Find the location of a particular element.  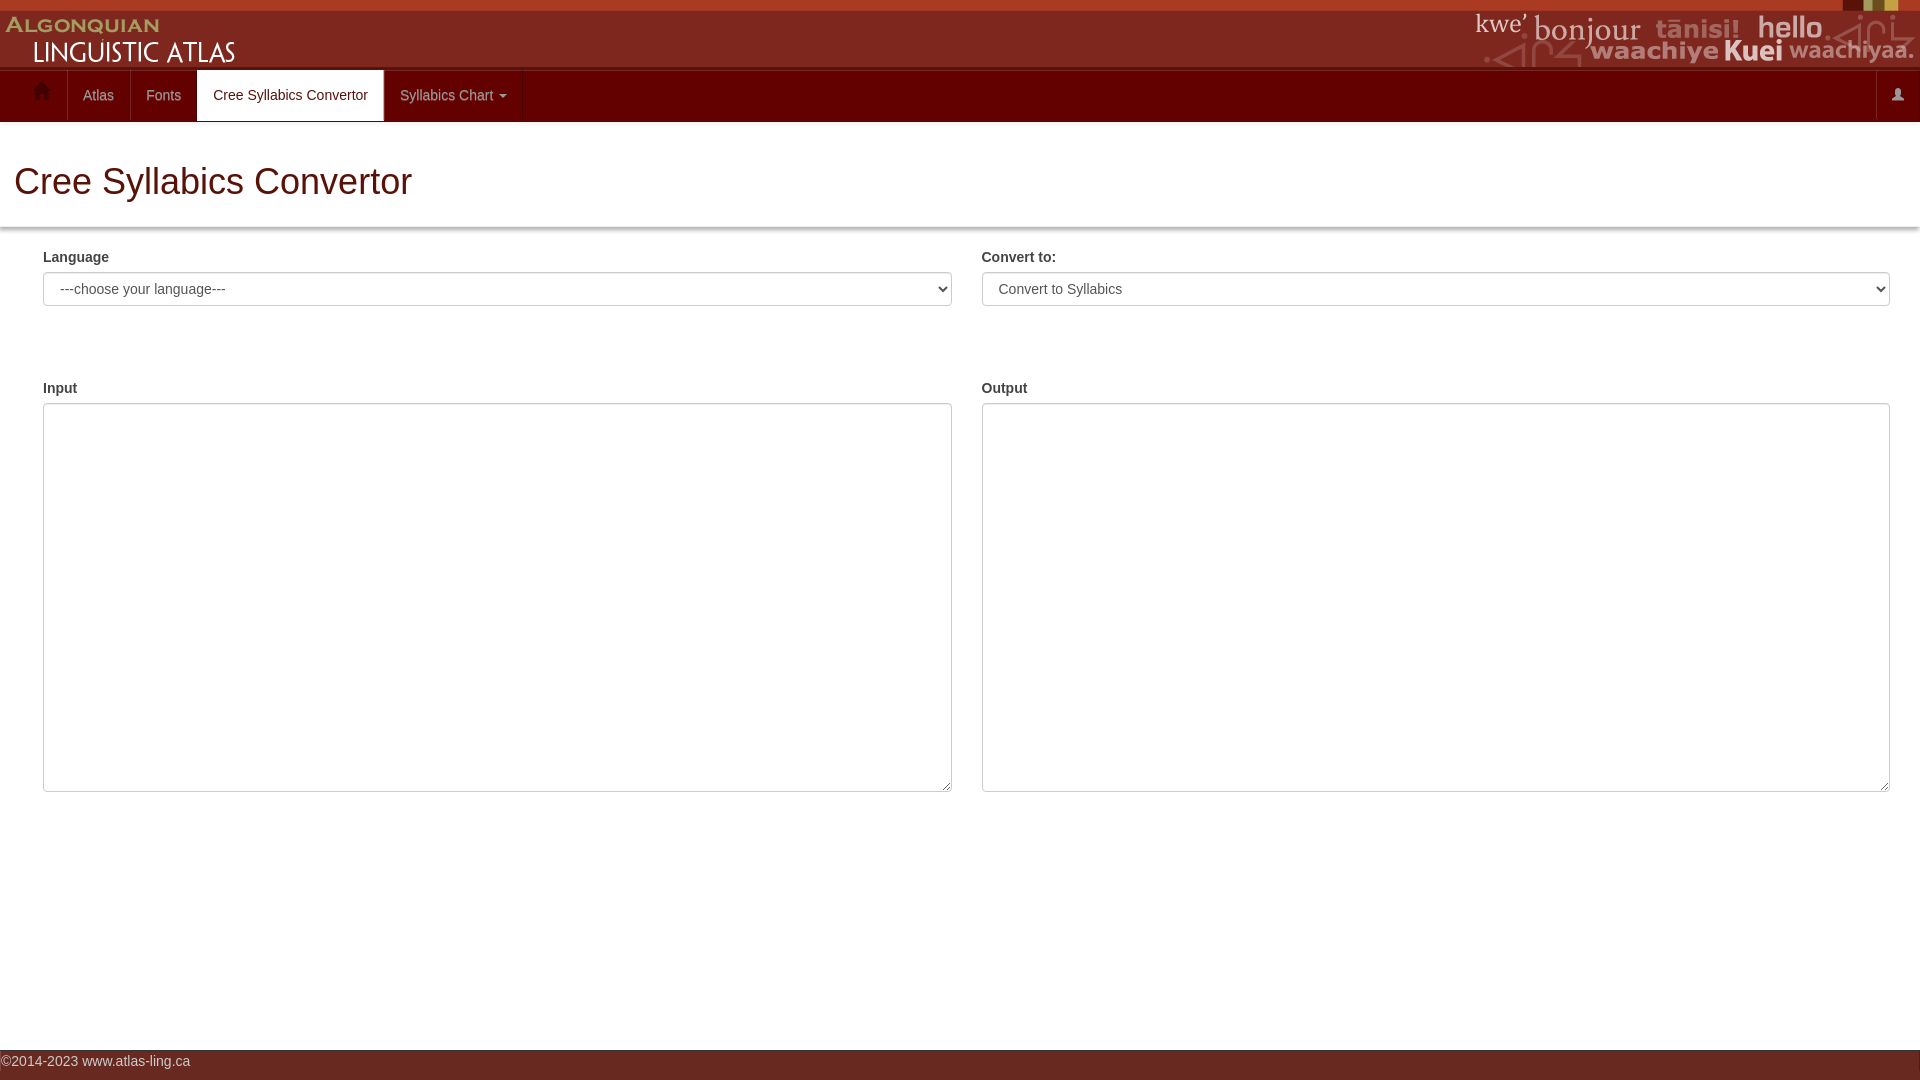

Atlas is located at coordinates (98, 95).